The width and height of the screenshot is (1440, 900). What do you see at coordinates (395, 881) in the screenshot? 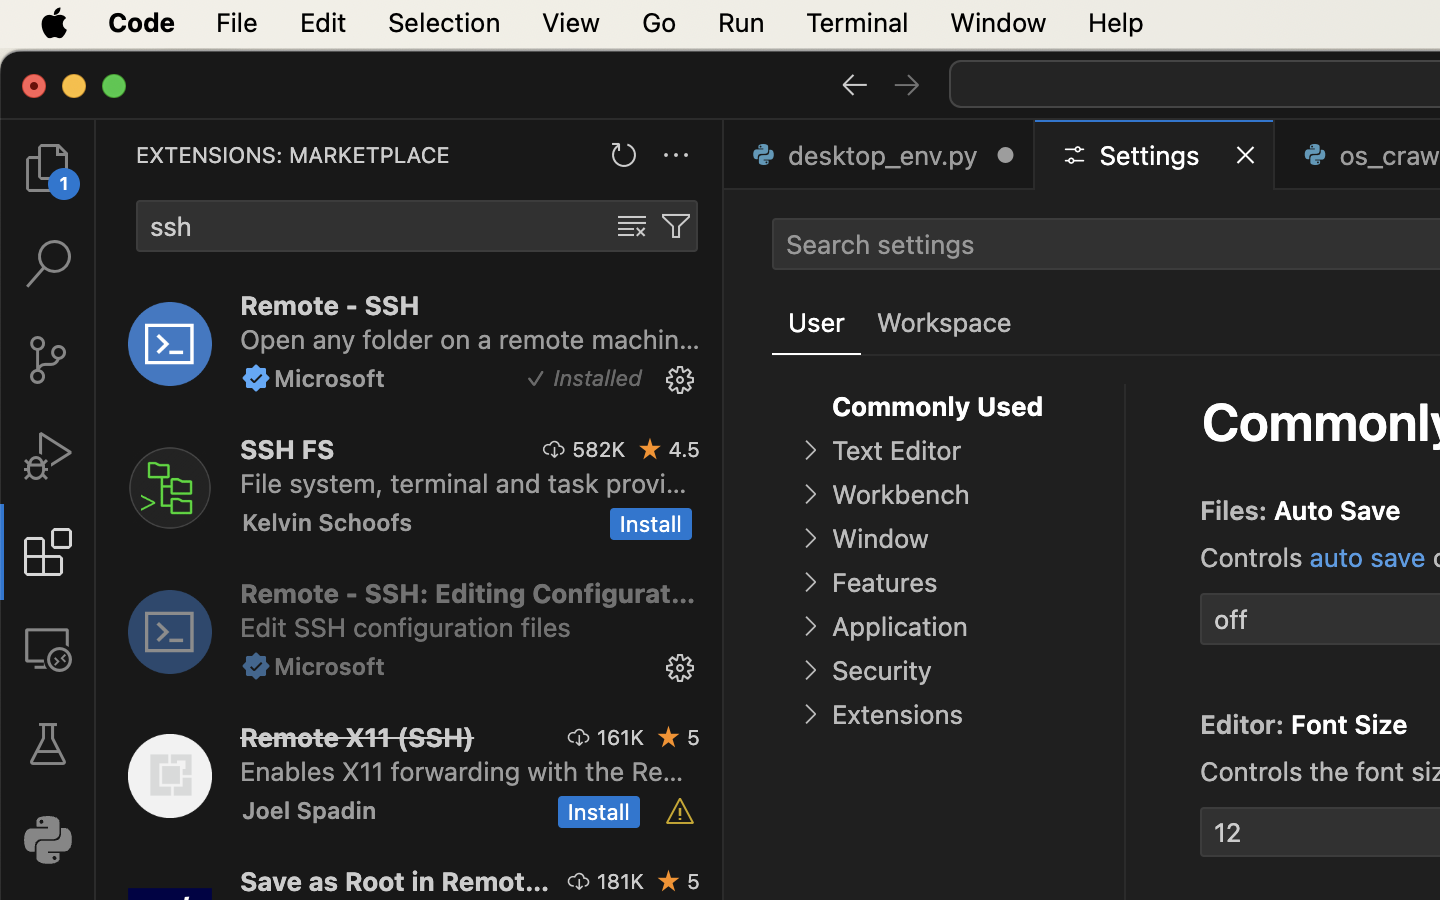
I see `Save as Root in Remote - SSH` at bounding box center [395, 881].